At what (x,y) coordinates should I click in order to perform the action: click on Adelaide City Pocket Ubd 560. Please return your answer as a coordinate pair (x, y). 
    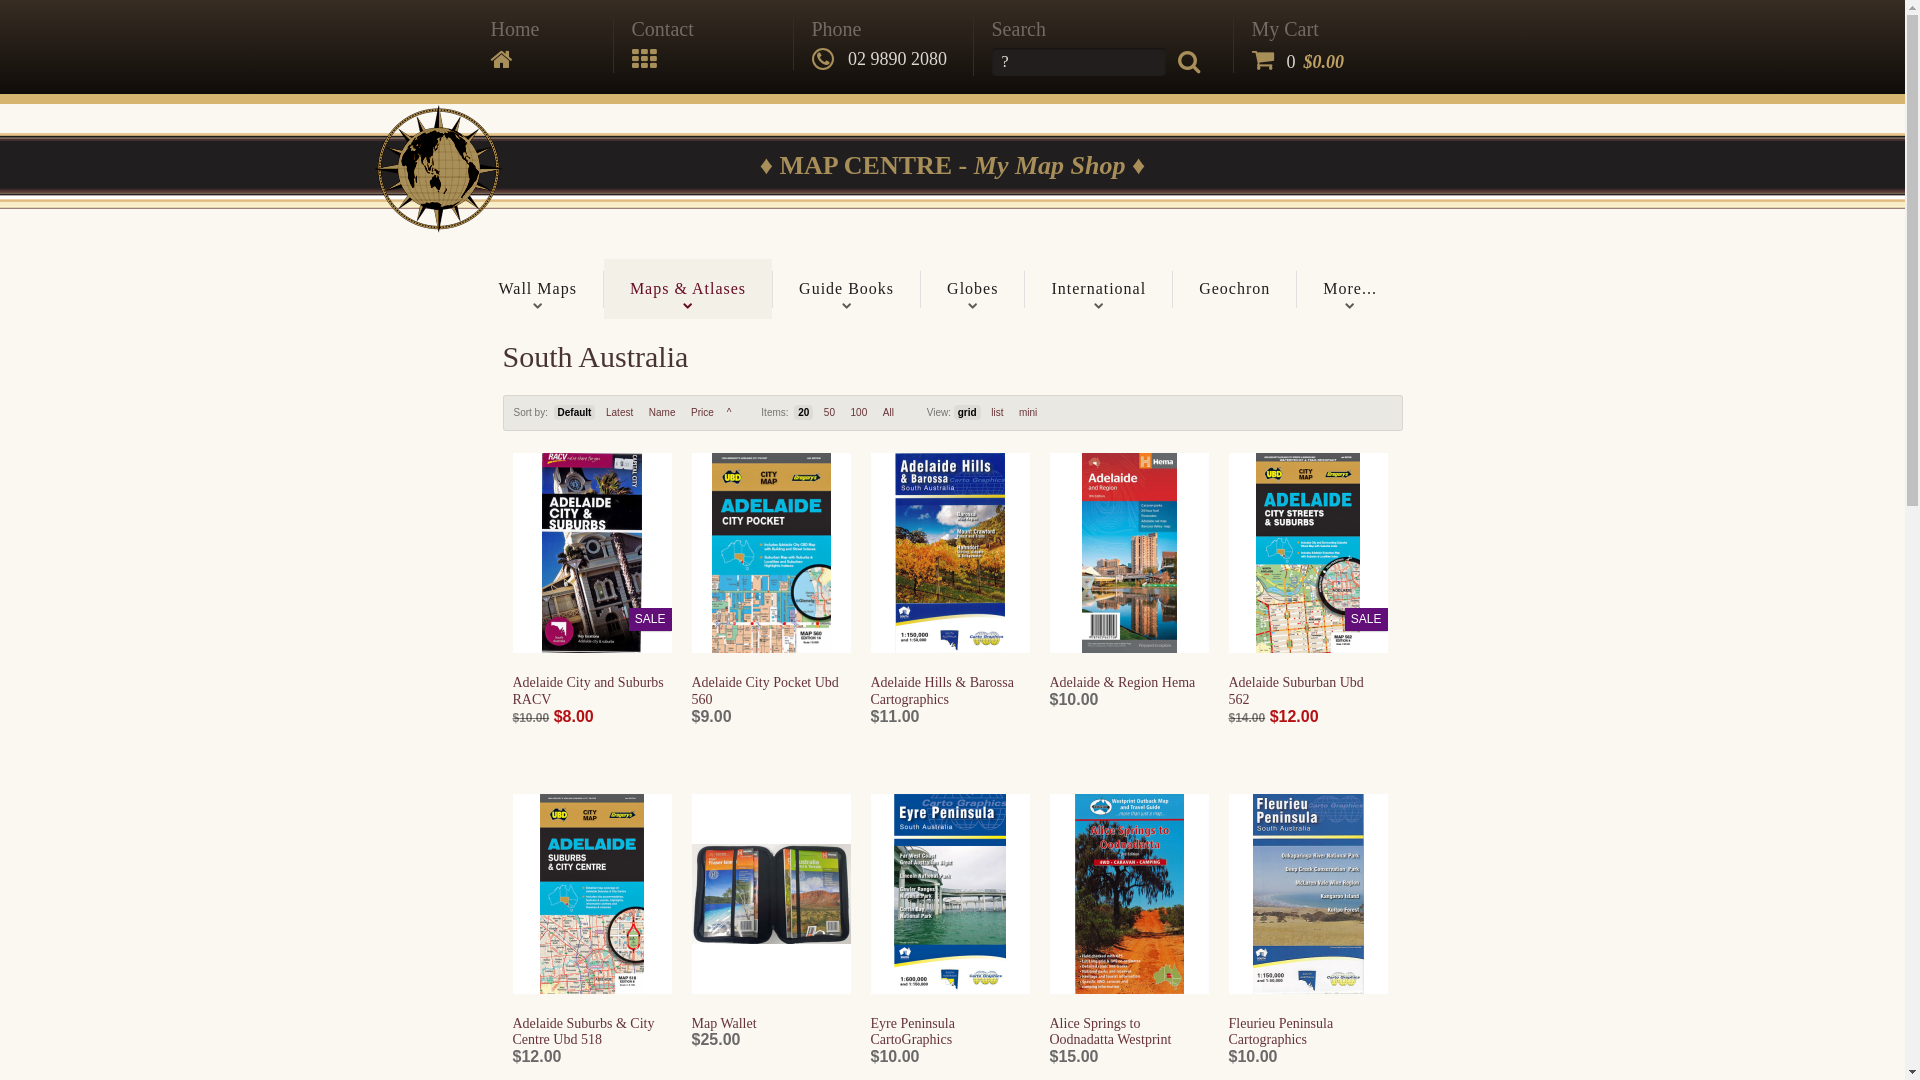
    Looking at the image, I should click on (766, 691).